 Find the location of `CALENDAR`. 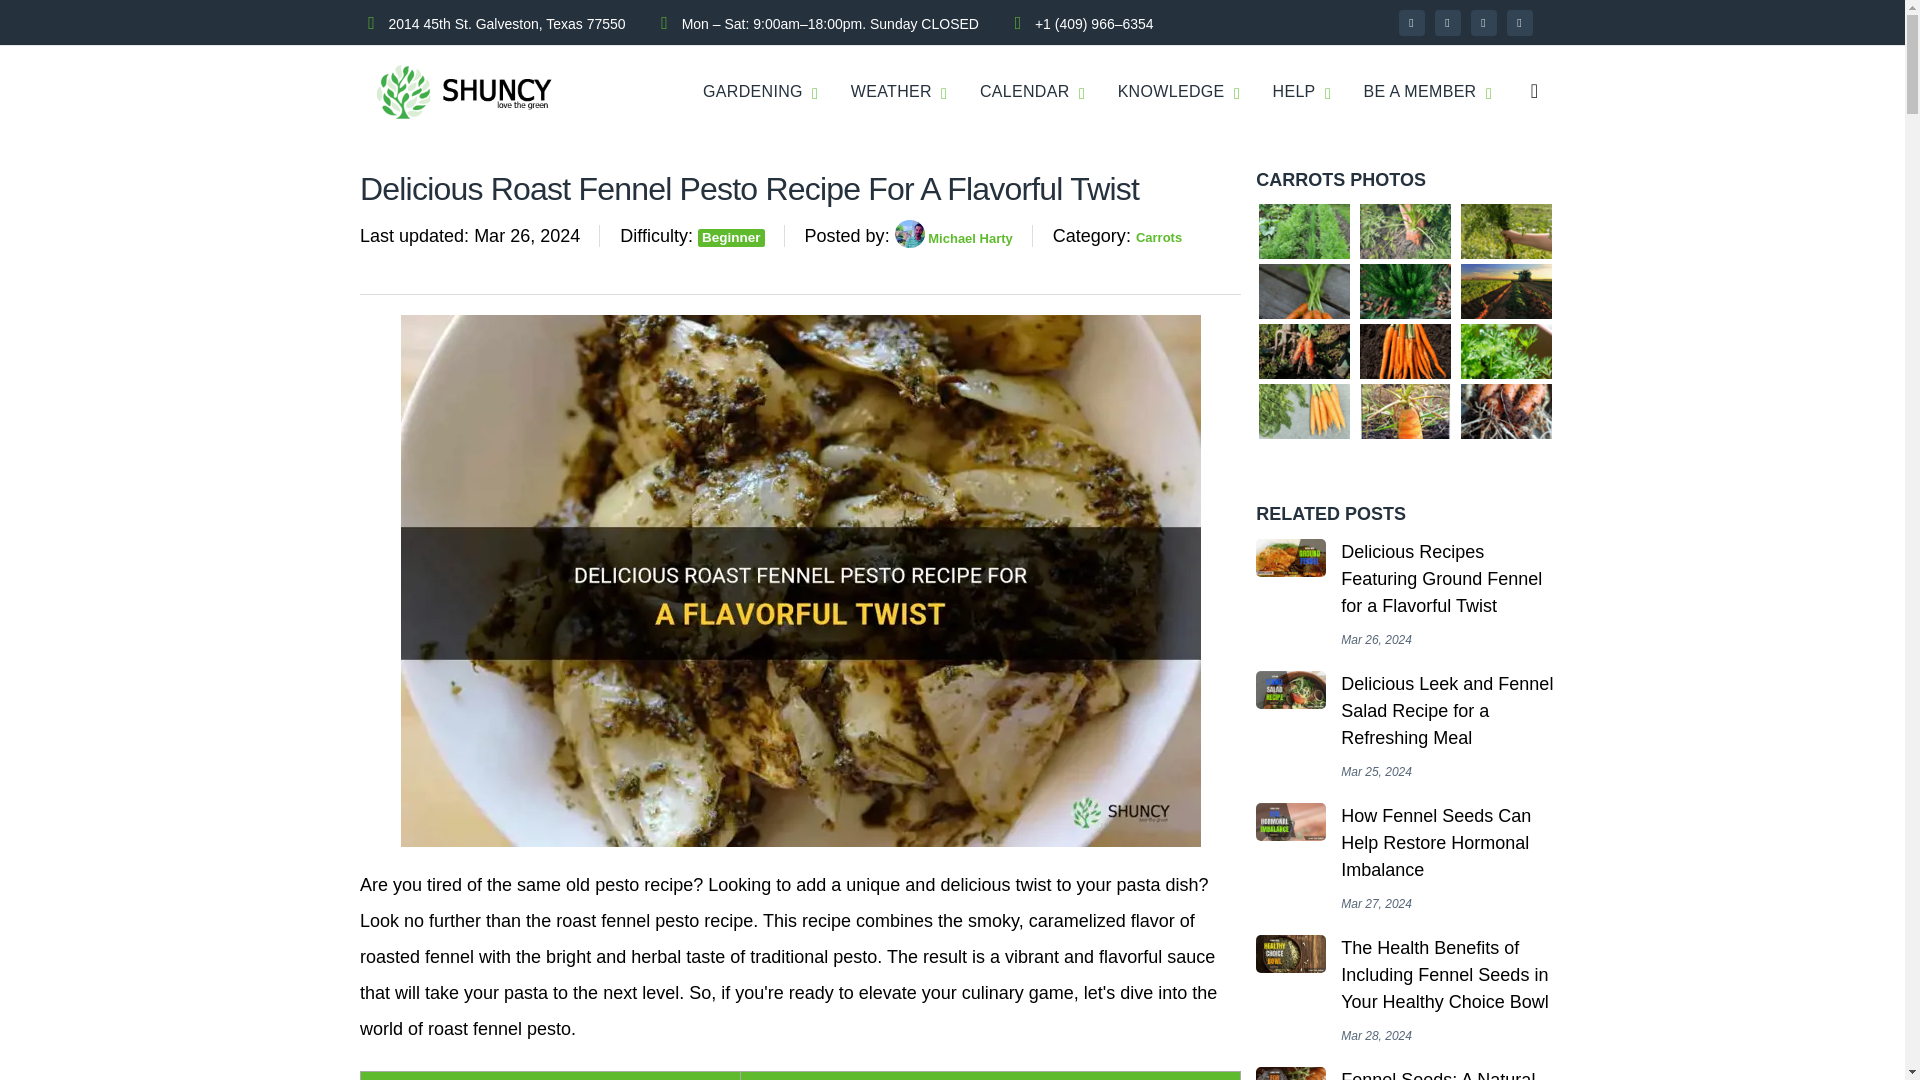

CALENDAR is located at coordinates (1024, 92).